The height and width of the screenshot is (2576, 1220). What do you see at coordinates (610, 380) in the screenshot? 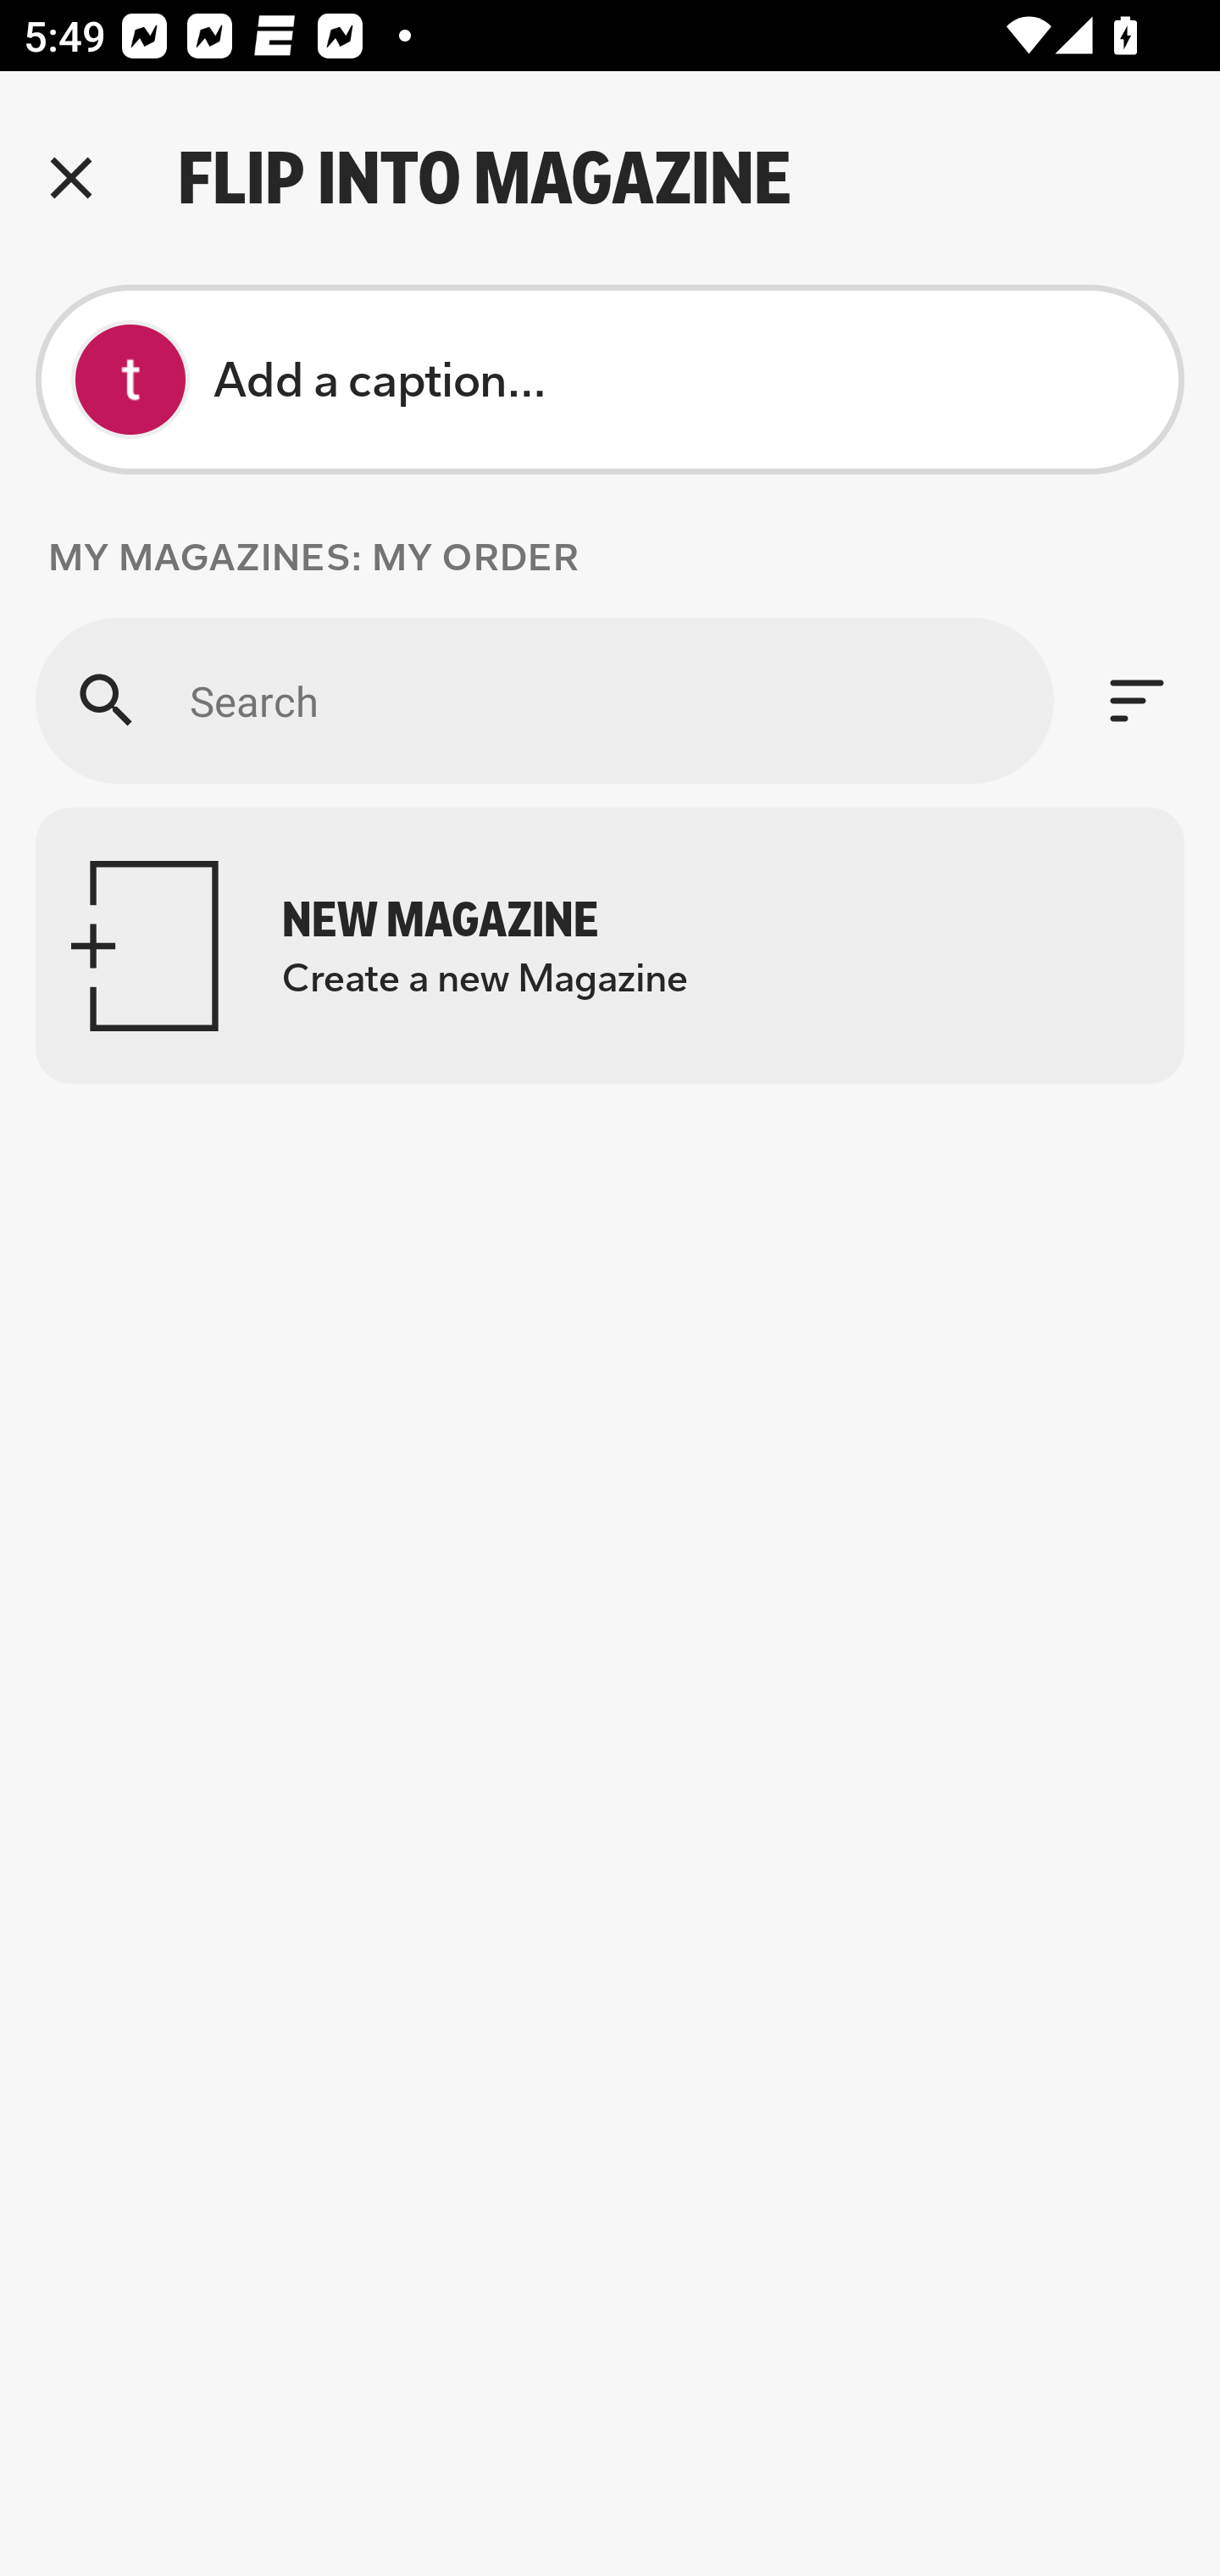
I see `test appium Add a caption…` at bounding box center [610, 380].